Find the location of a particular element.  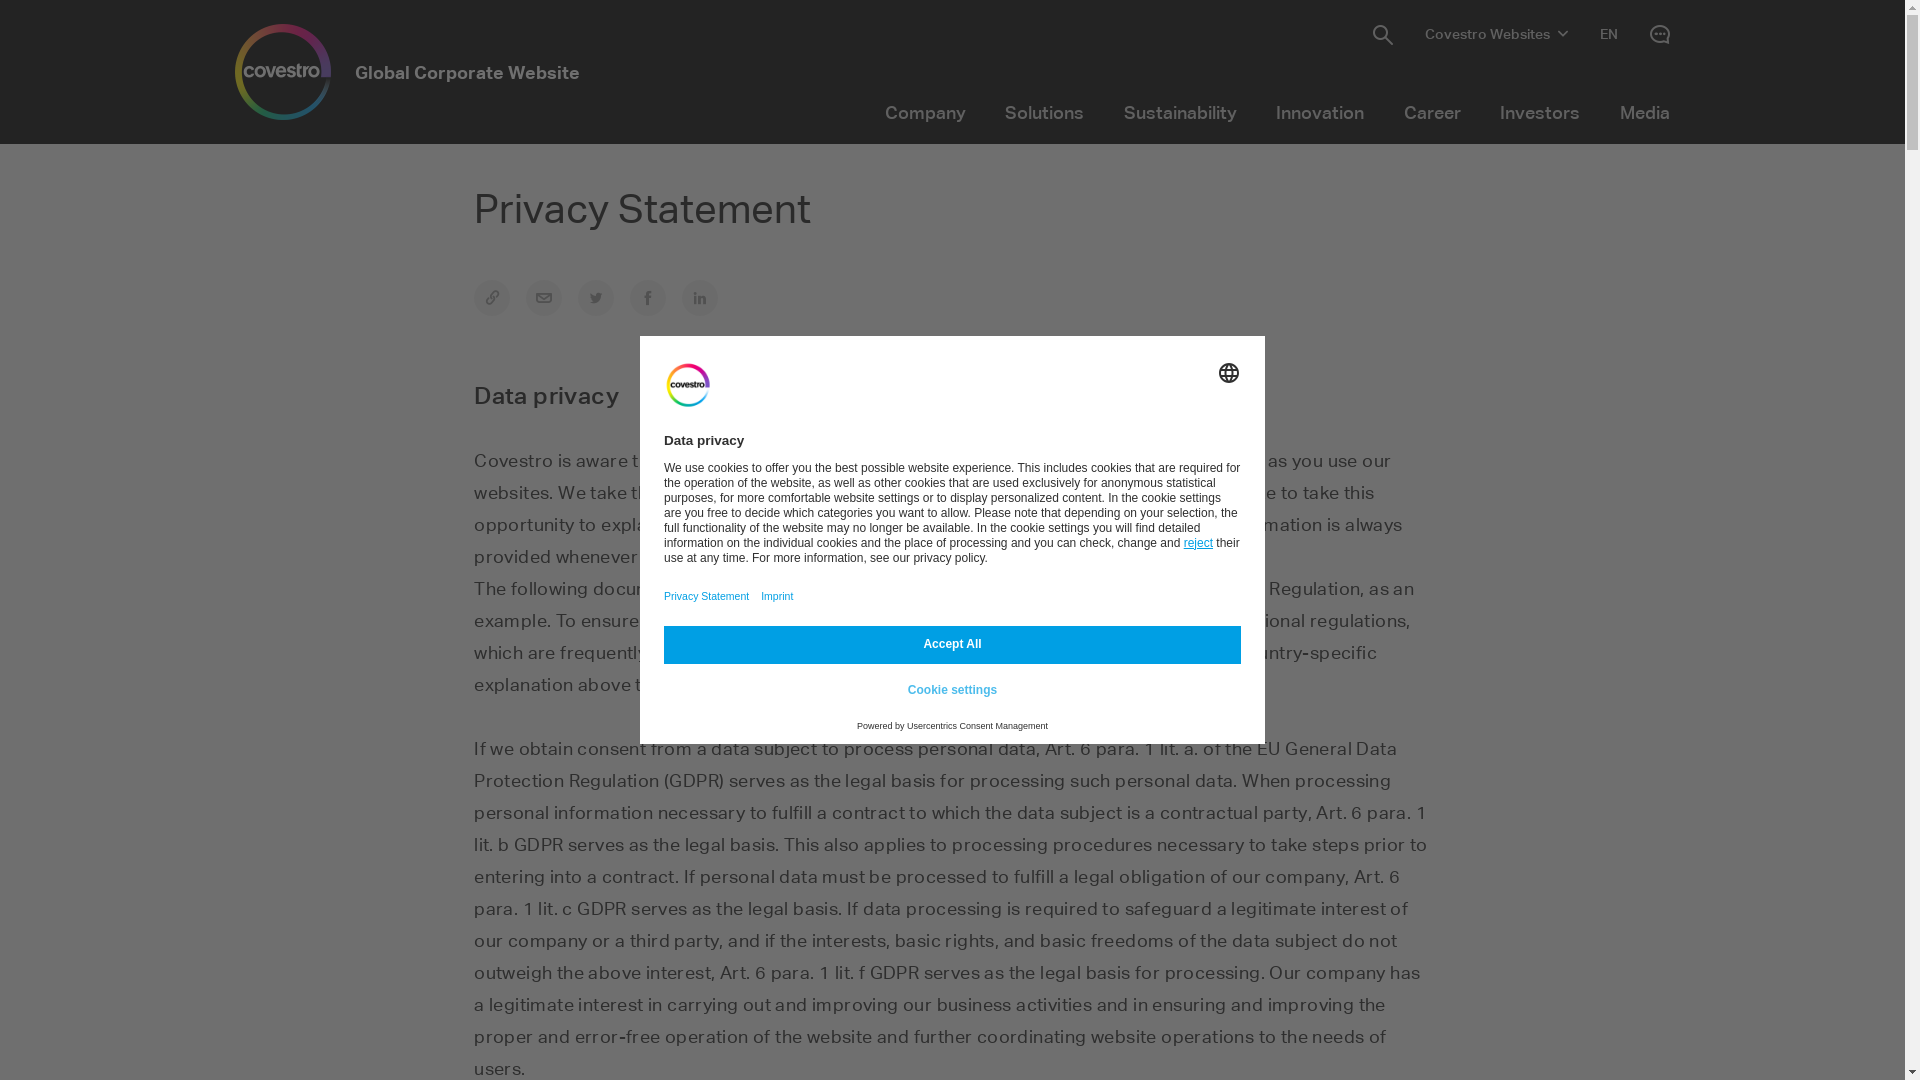

Global Corporate Website is located at coordinates (408, 72).